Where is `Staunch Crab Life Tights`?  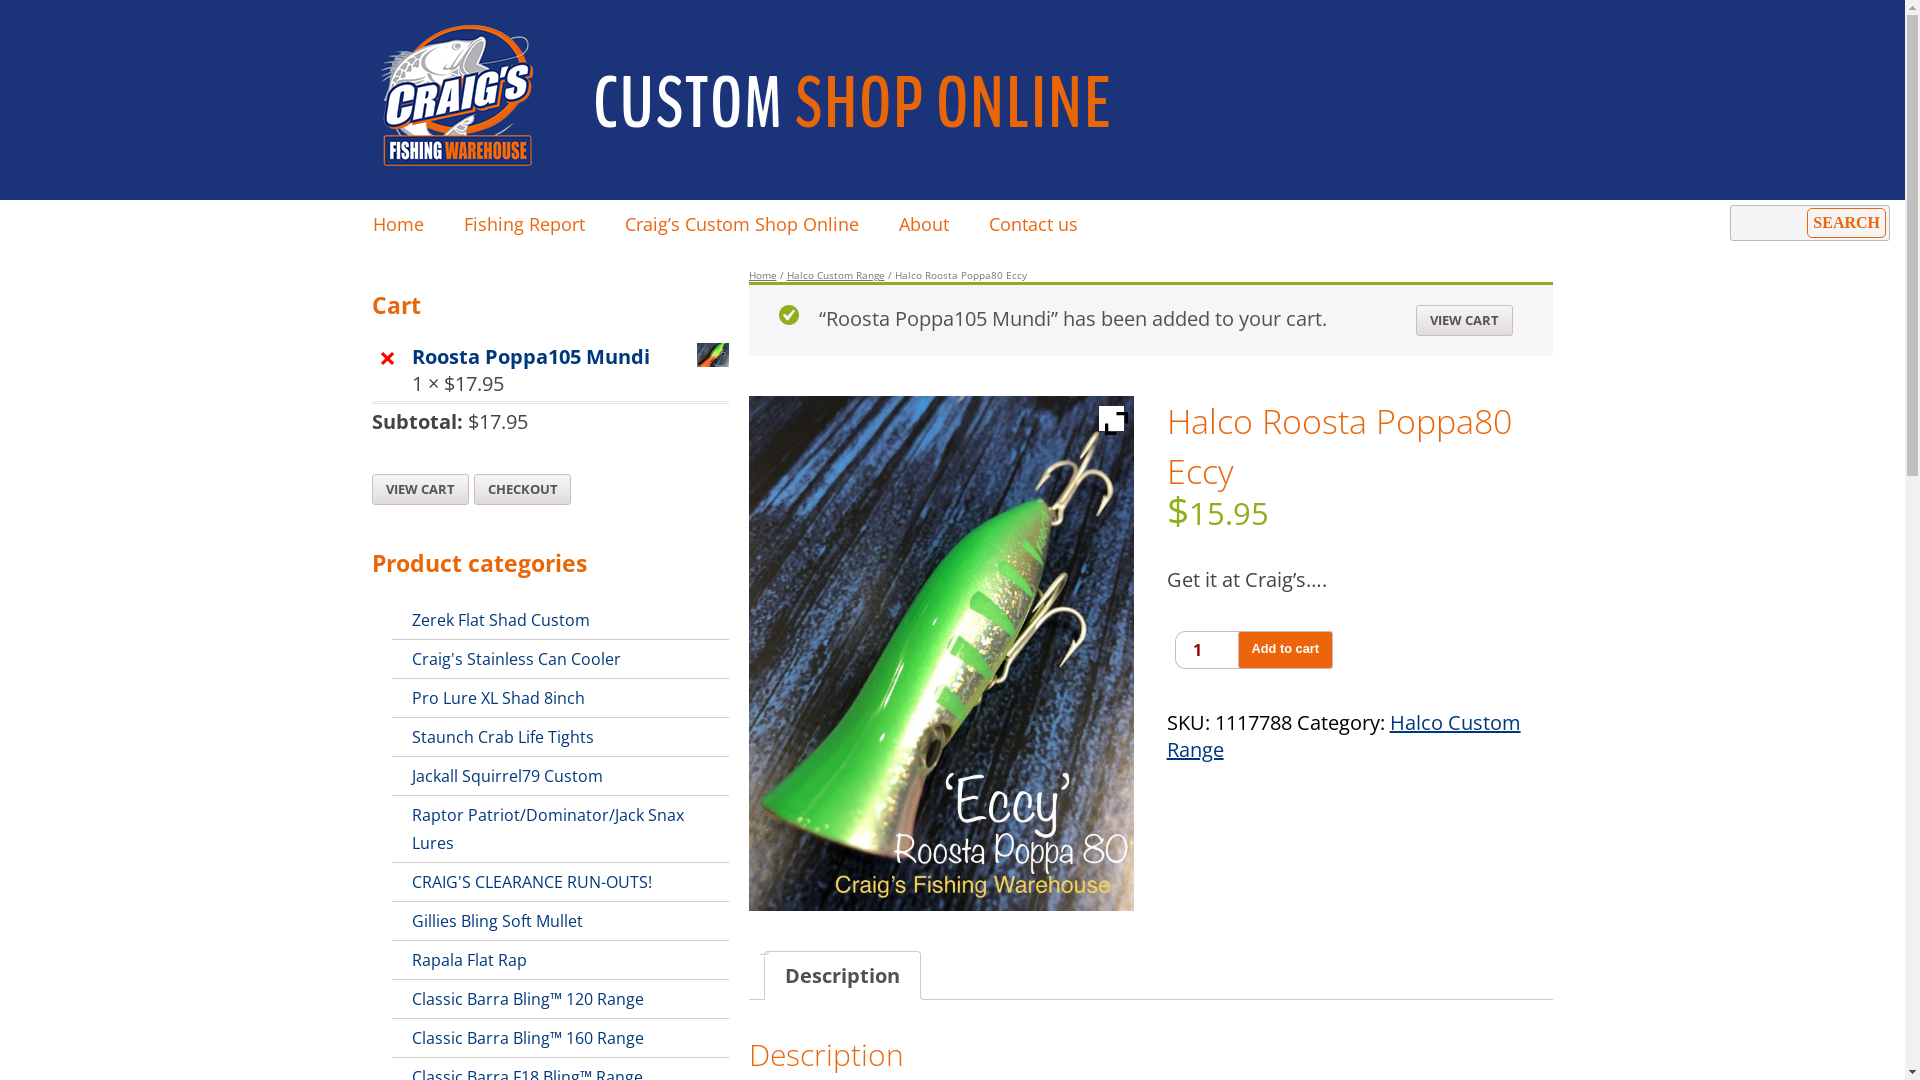
Staunch Crab Life Tights is located at coordinates (560, 738).